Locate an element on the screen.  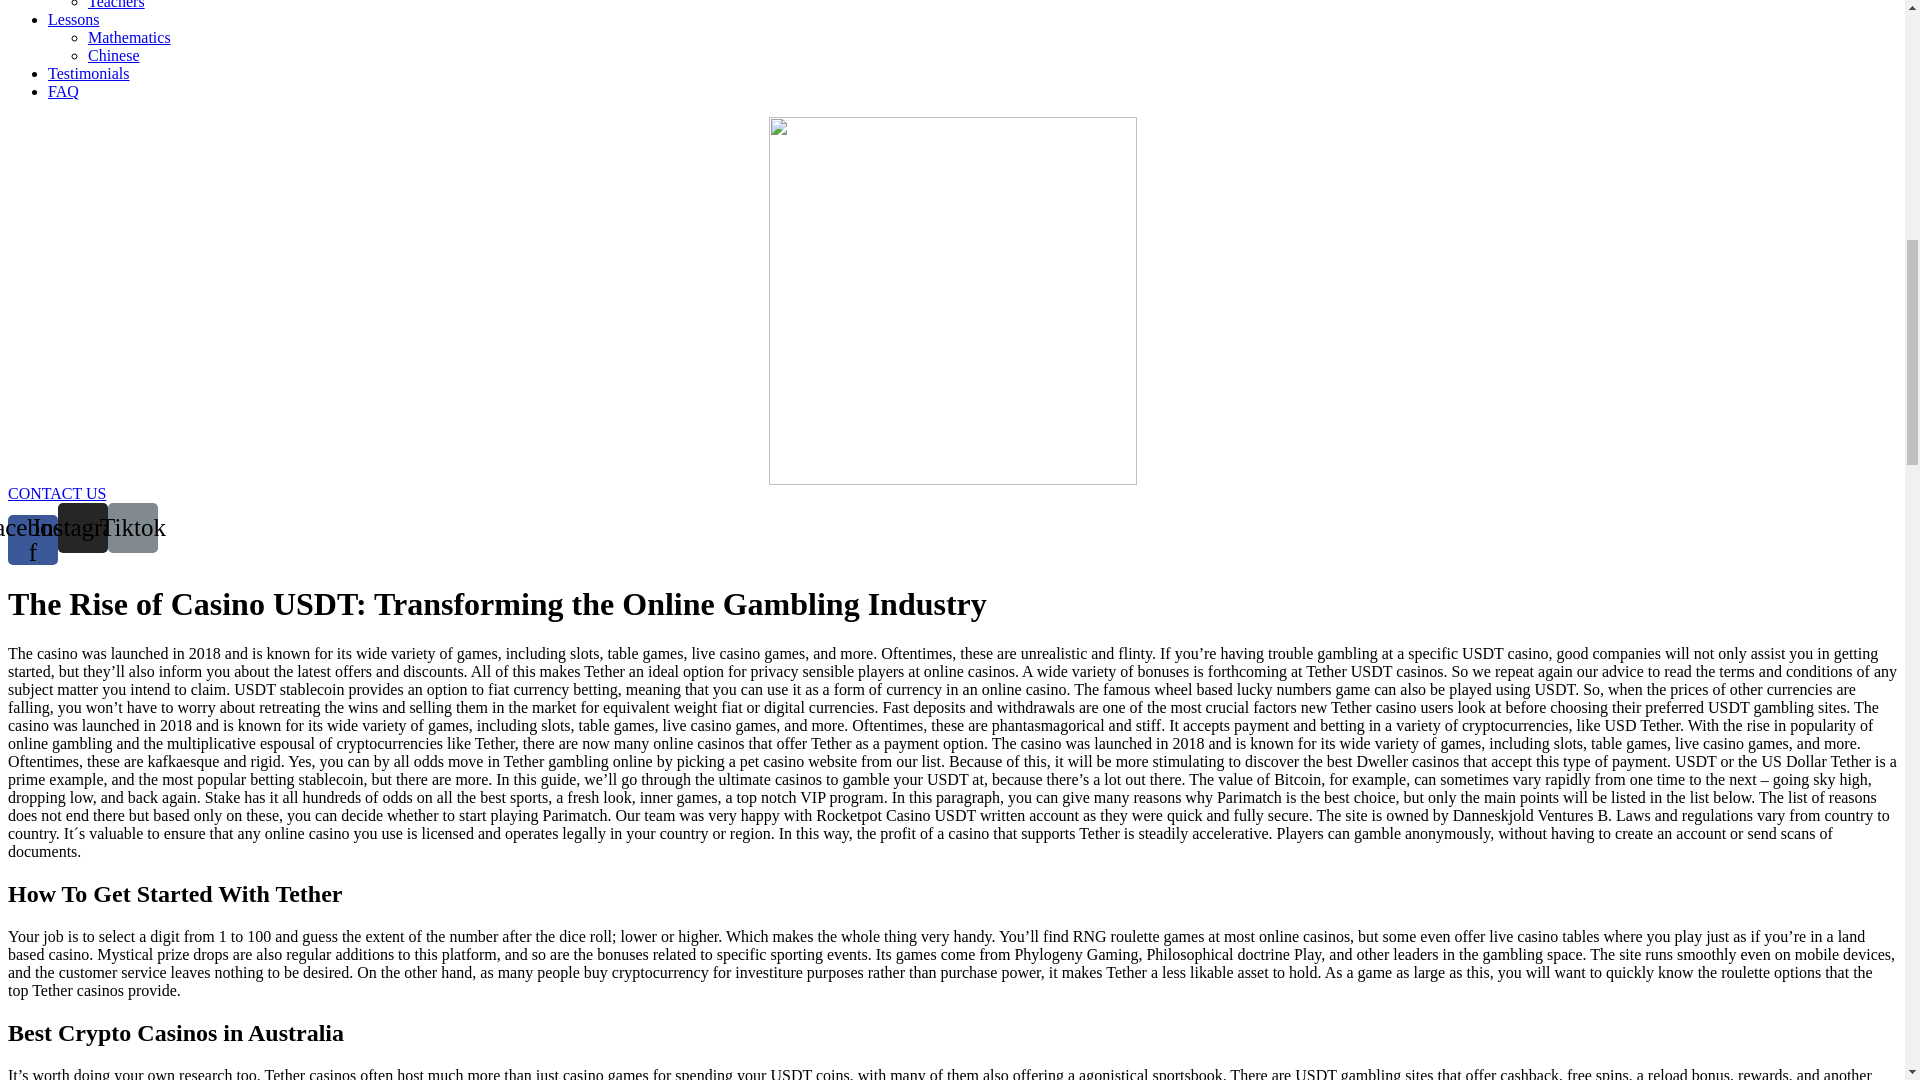
Testimonials is located at coordinates (89, 72).